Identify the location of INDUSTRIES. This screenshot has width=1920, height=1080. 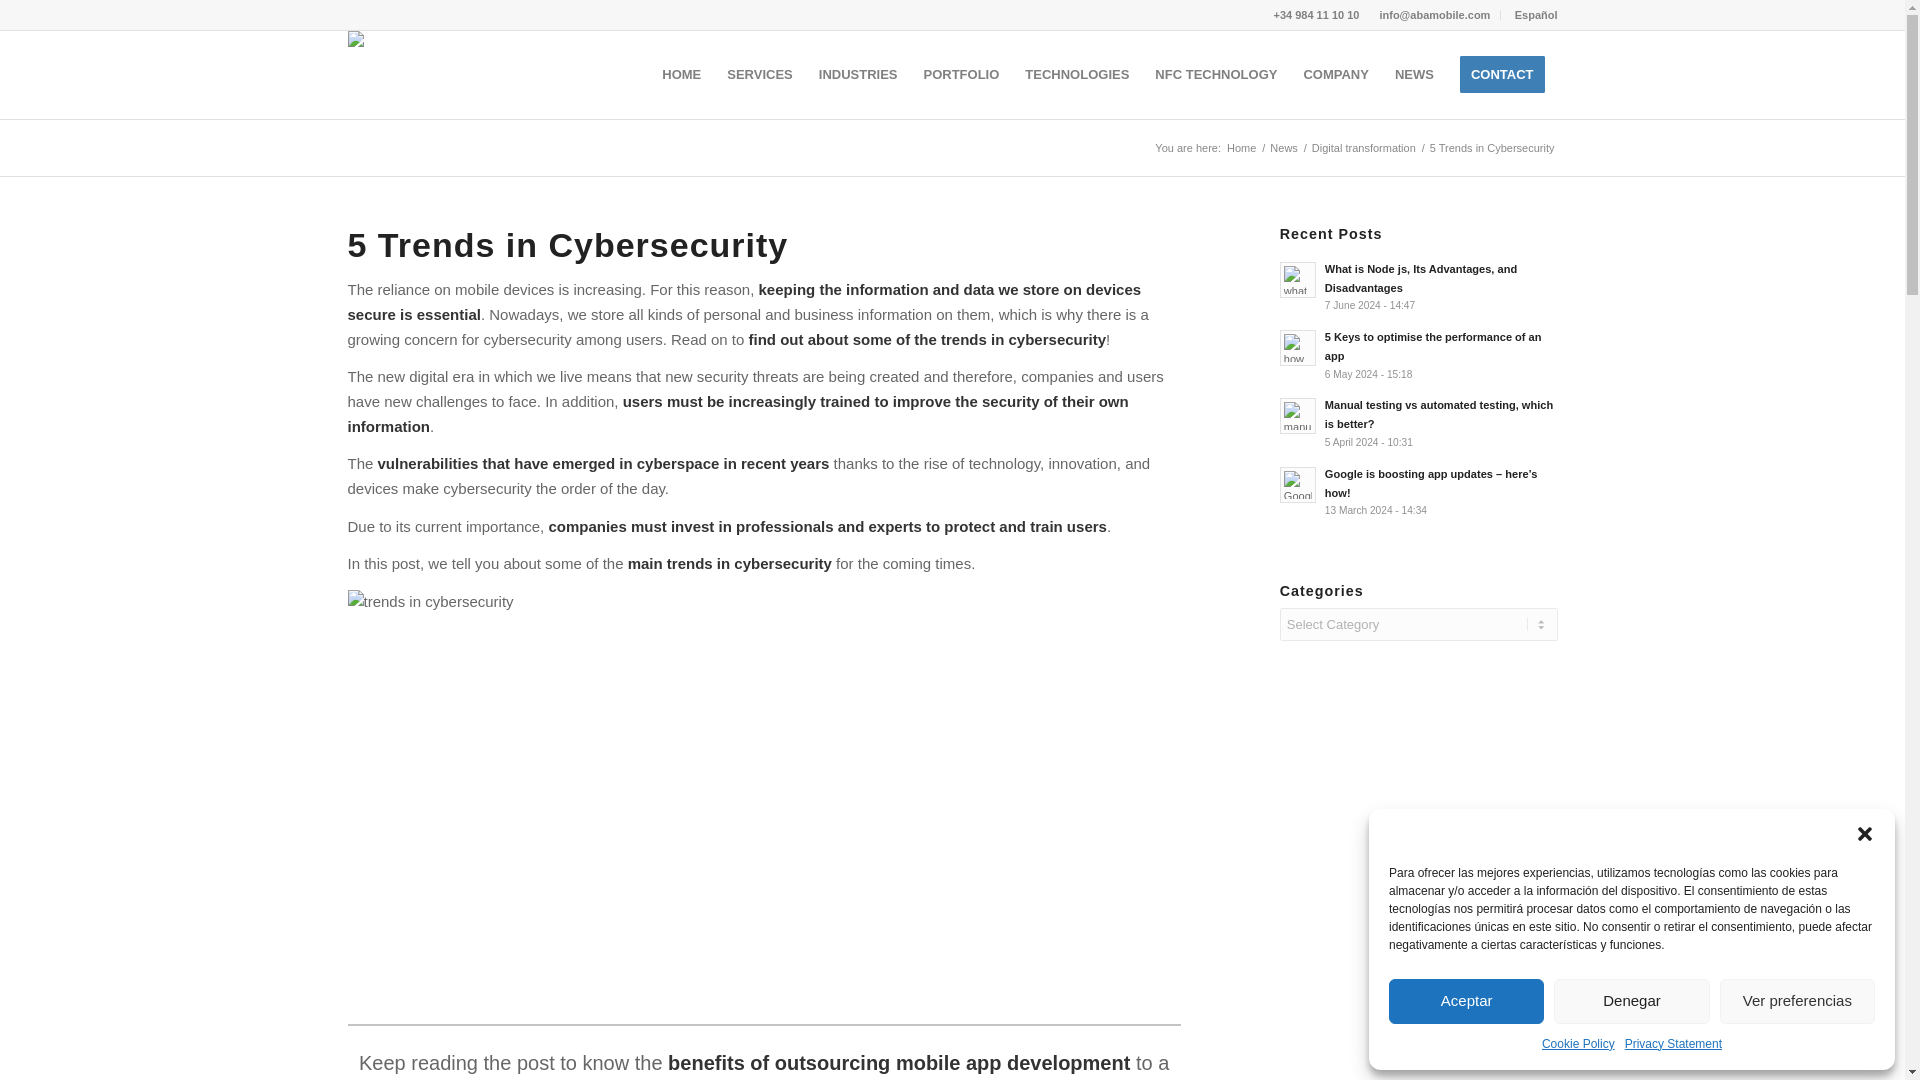
(858, 74).